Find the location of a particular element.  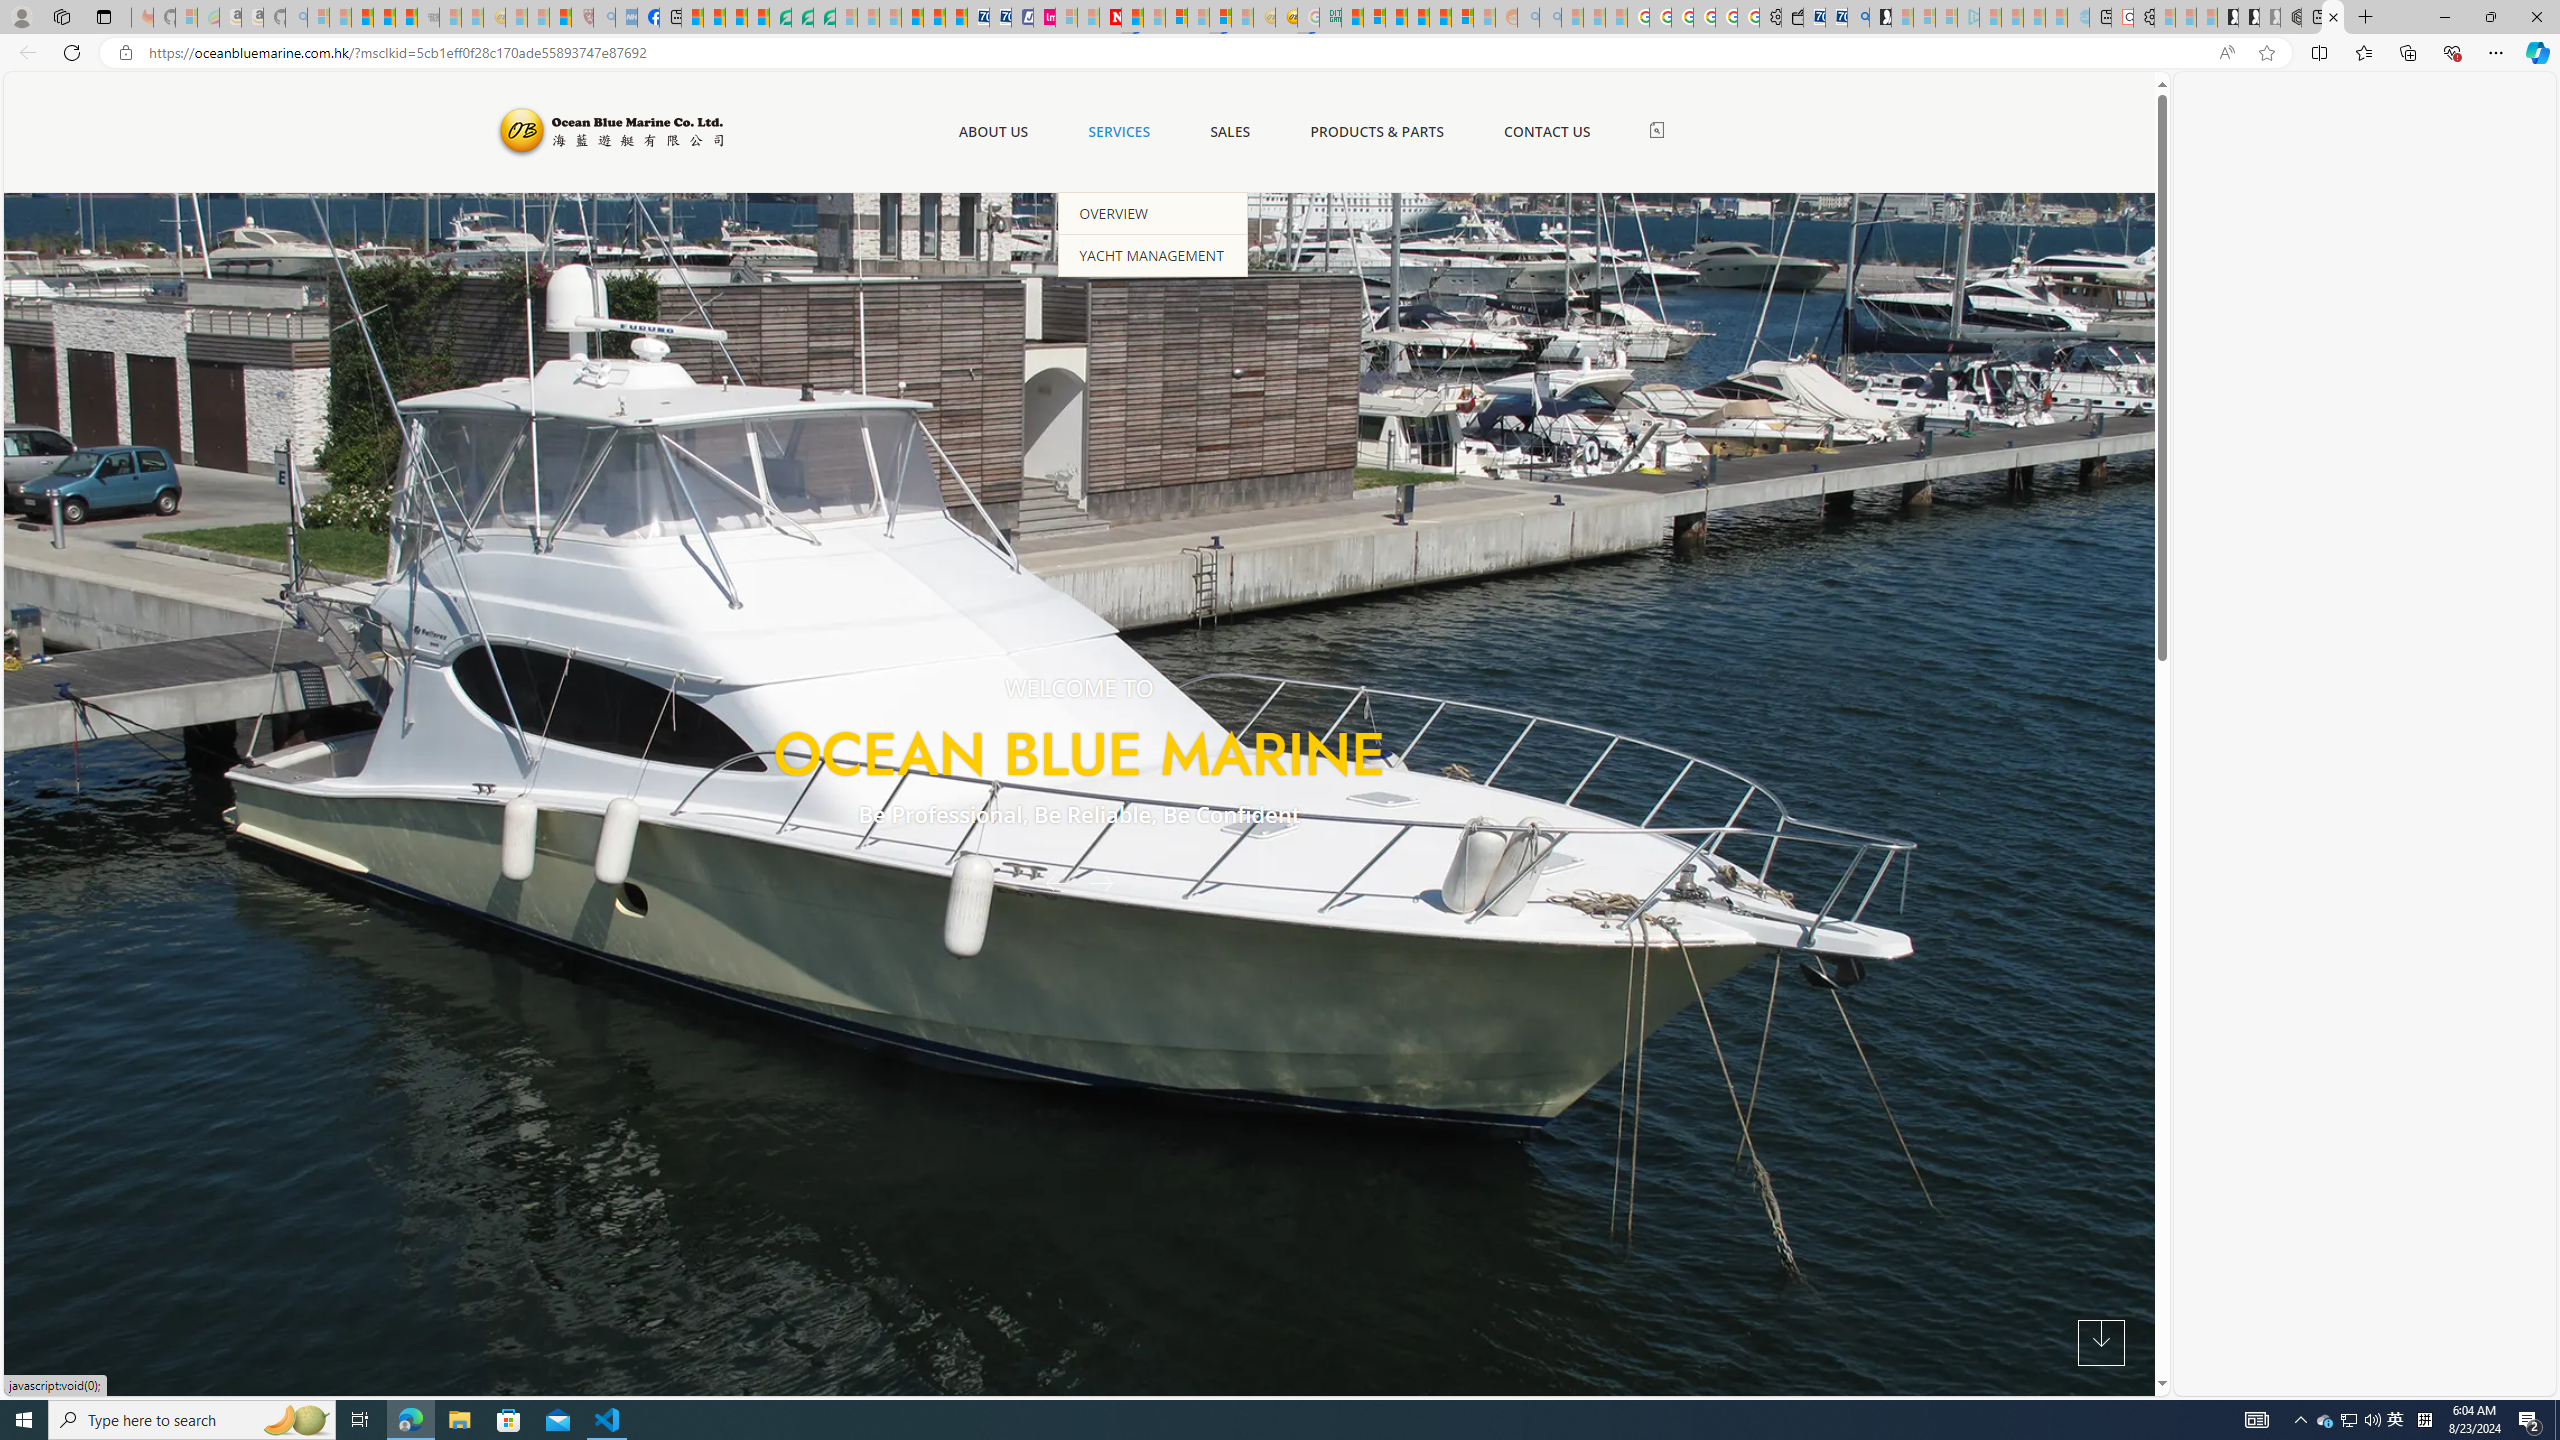

PRODUCTS & PARTS is located at coordinates (1377, 132).